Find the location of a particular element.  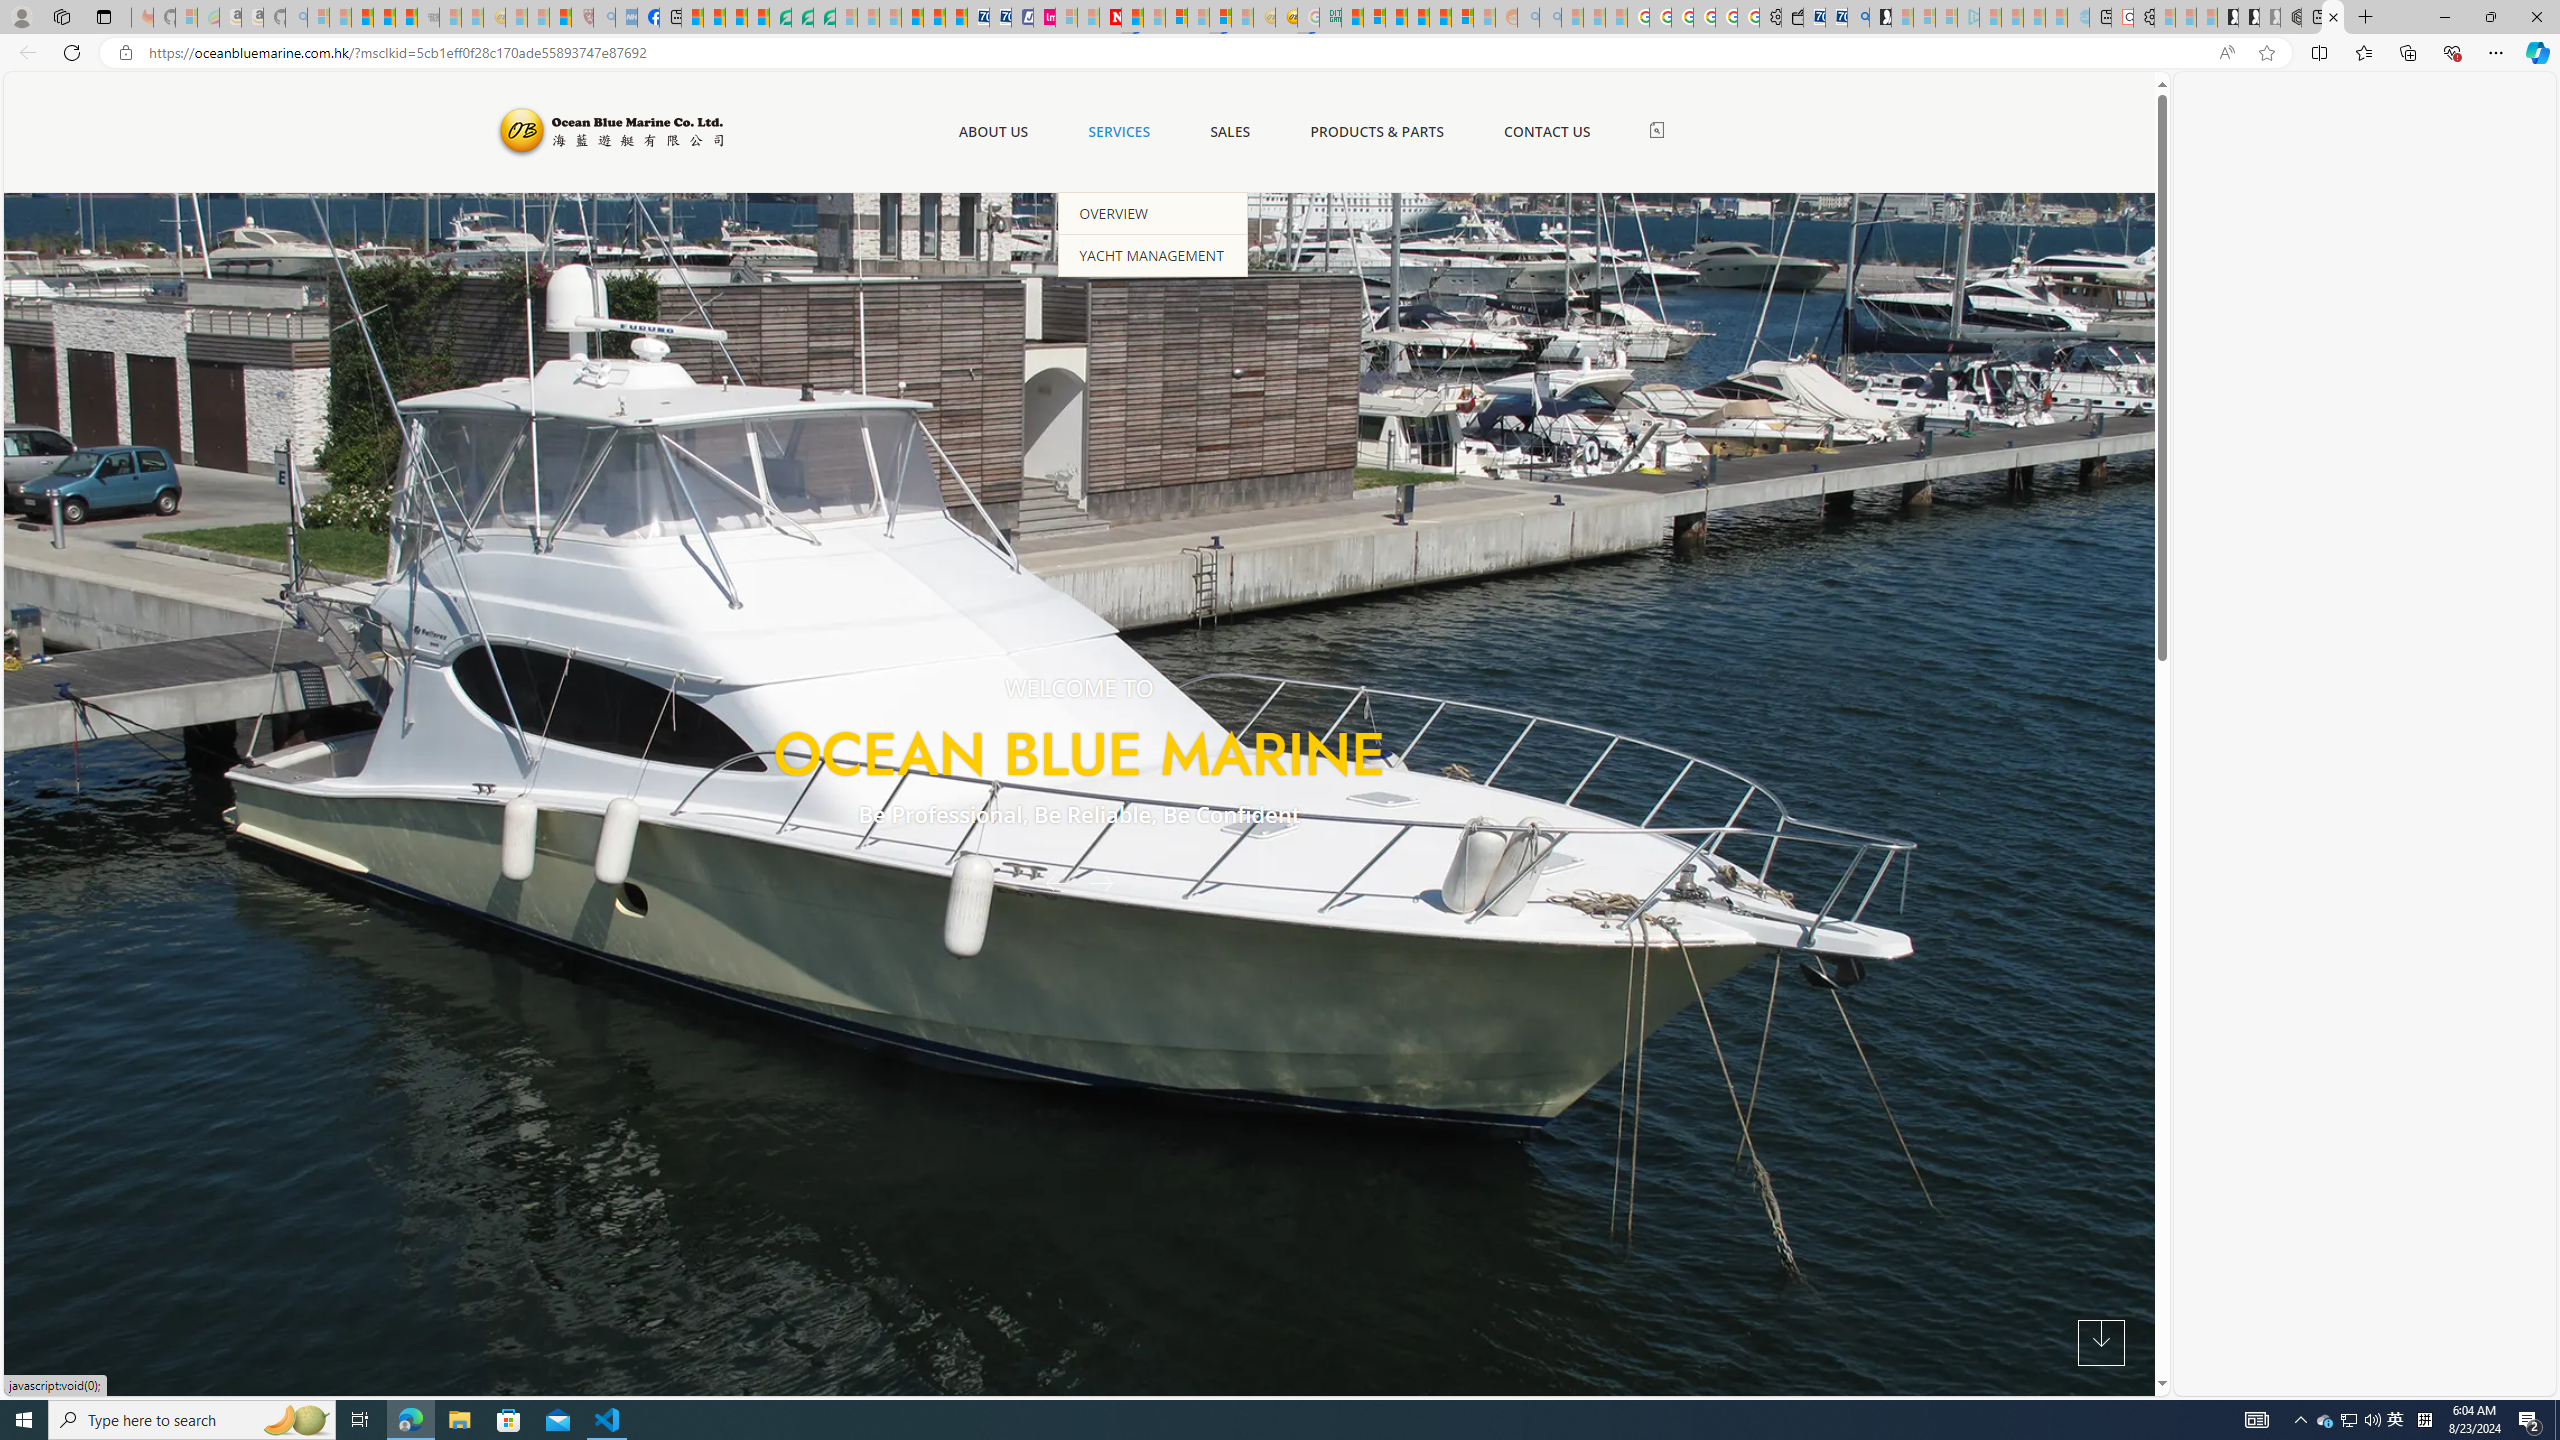

PRODUCTS & PARTS is located at coordinates (1377, 132).